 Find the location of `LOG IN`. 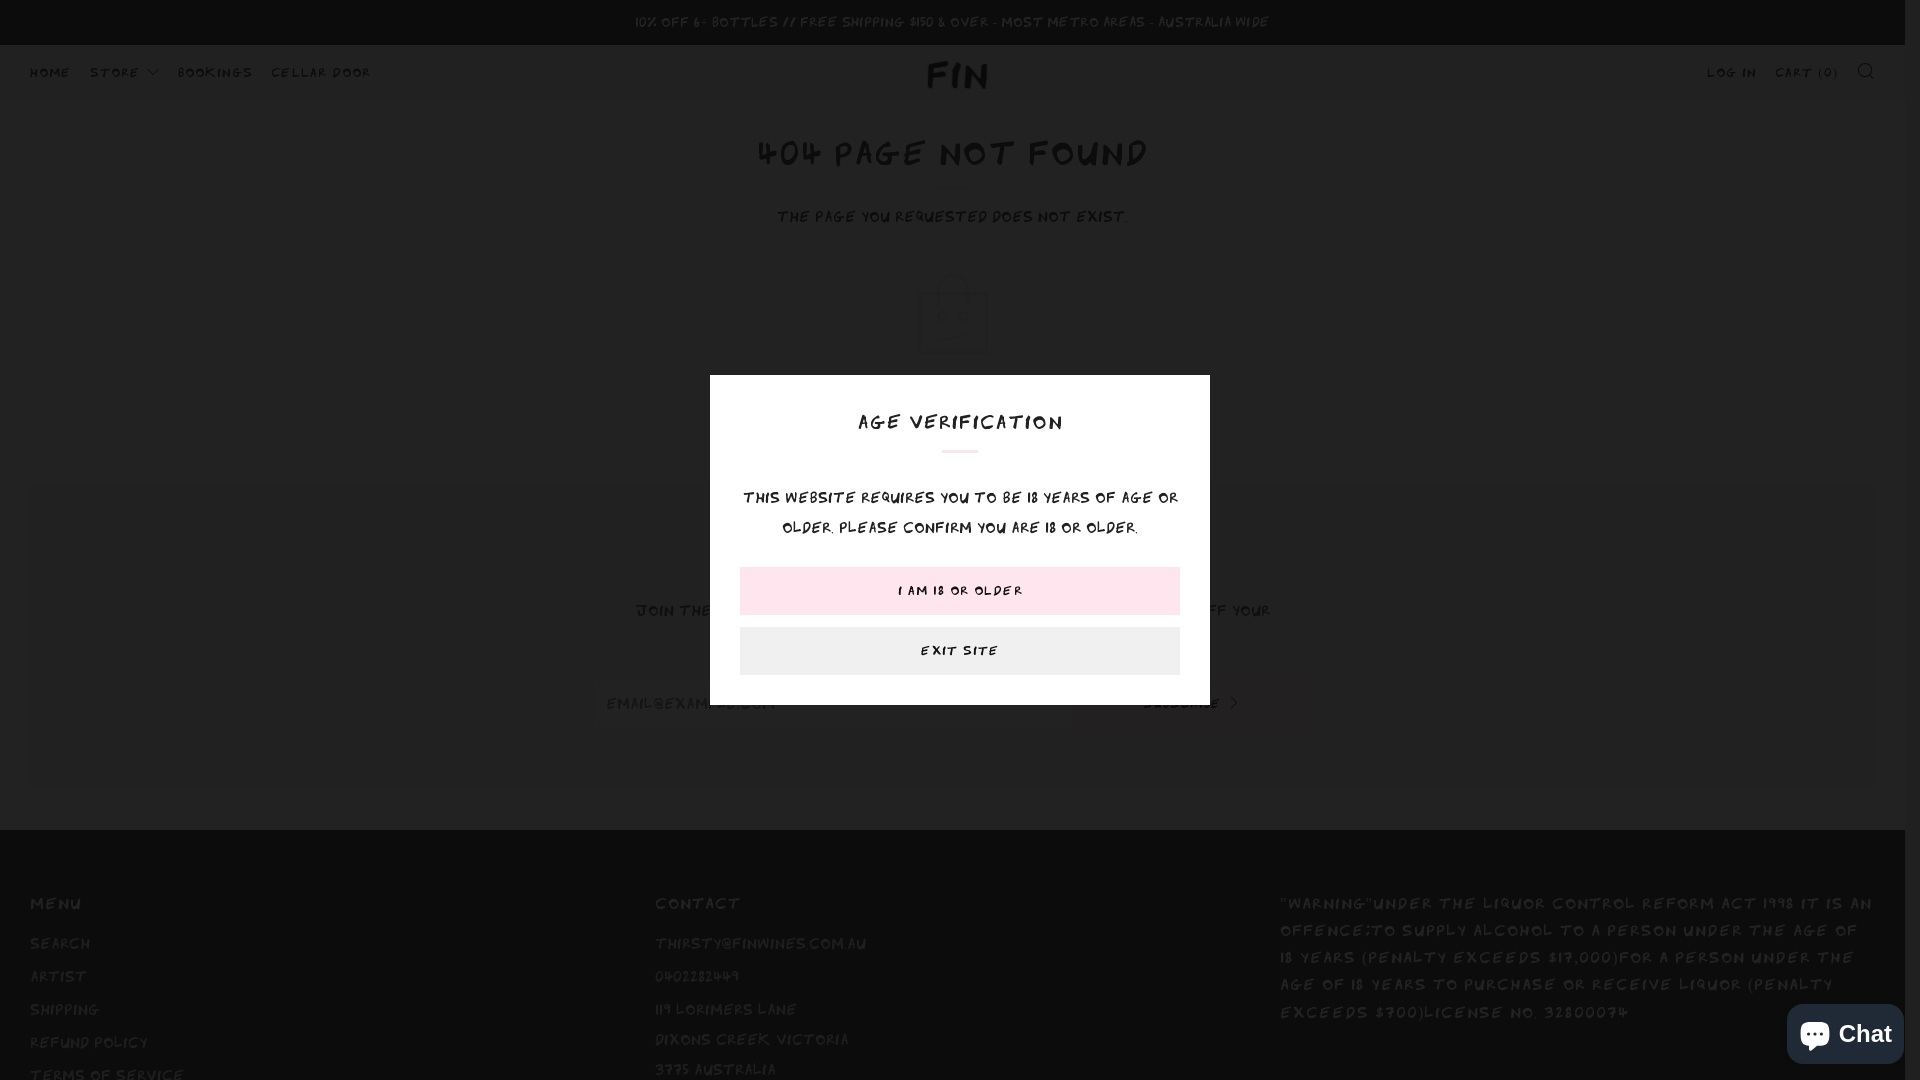

LOG IN is located at coordinates (1732, 73).